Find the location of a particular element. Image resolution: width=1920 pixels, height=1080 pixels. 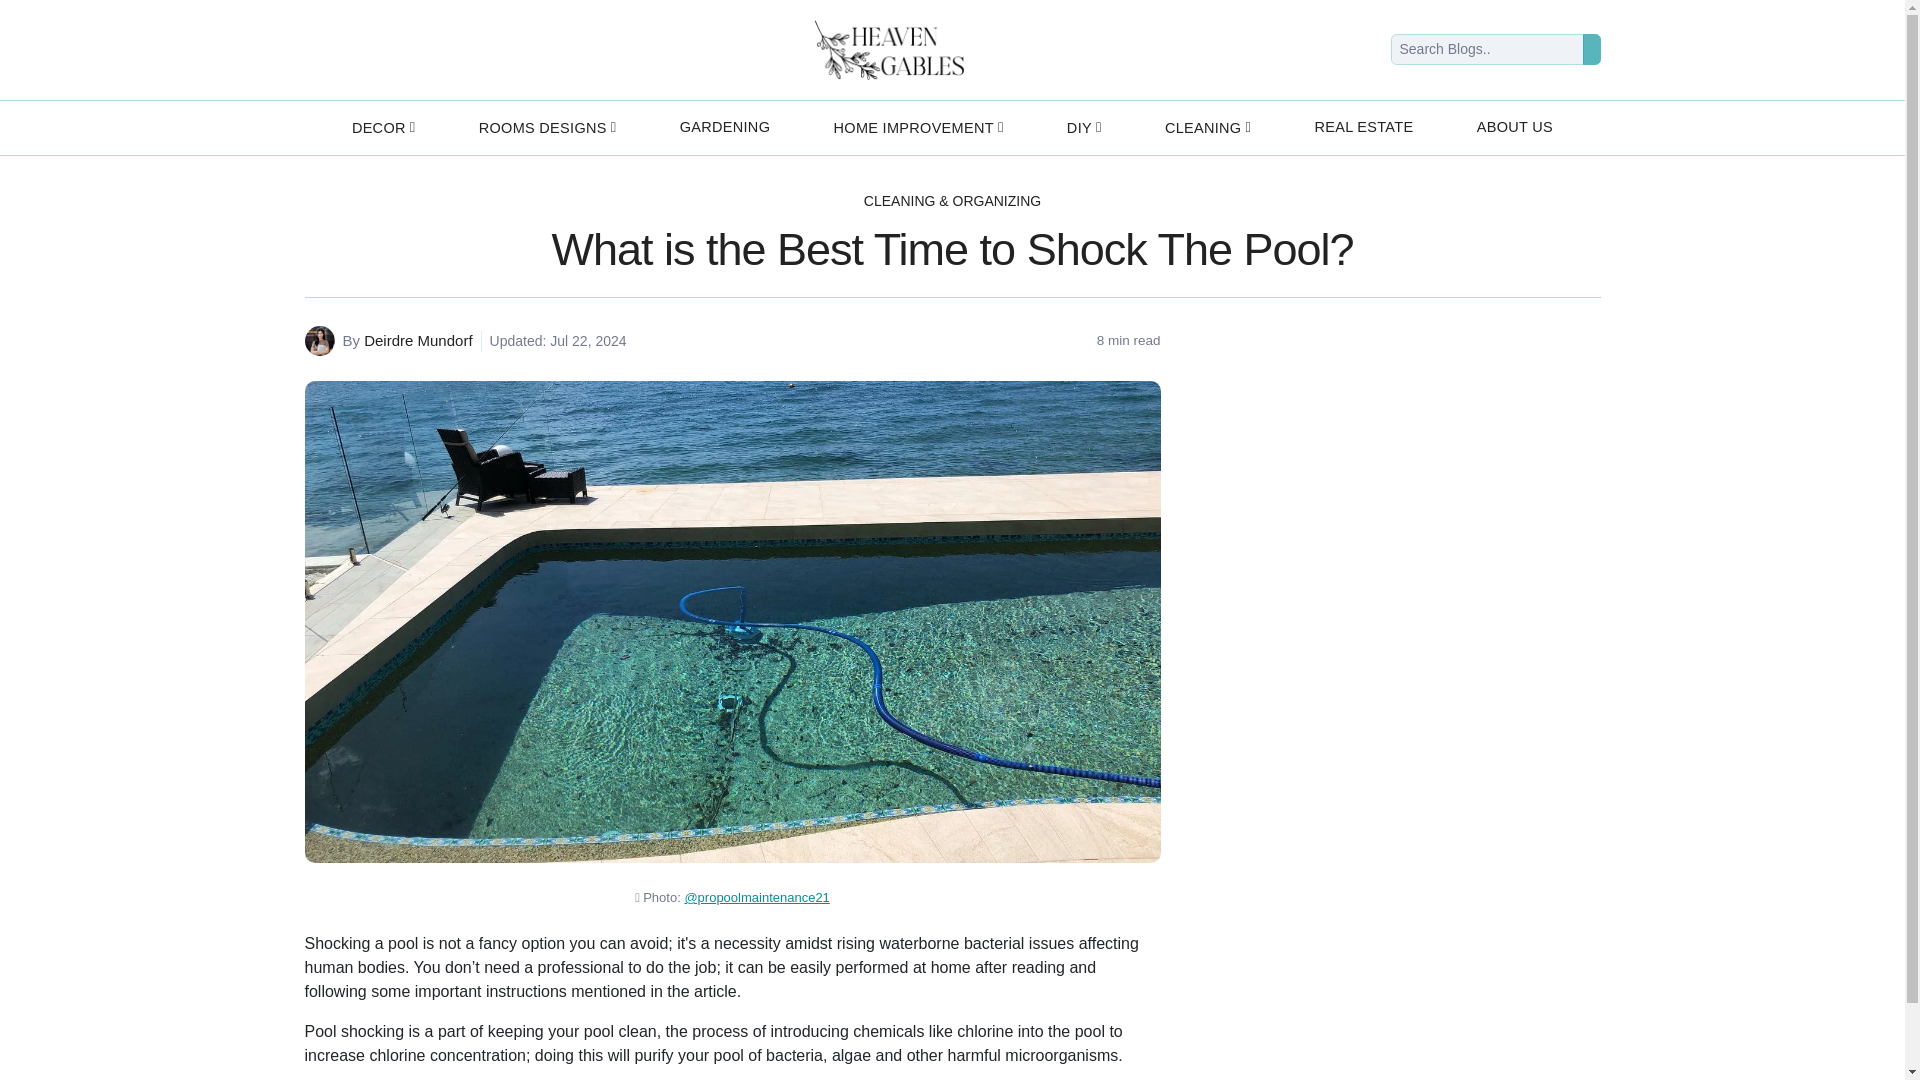

Read Time is located at coordinates (1128, 340).